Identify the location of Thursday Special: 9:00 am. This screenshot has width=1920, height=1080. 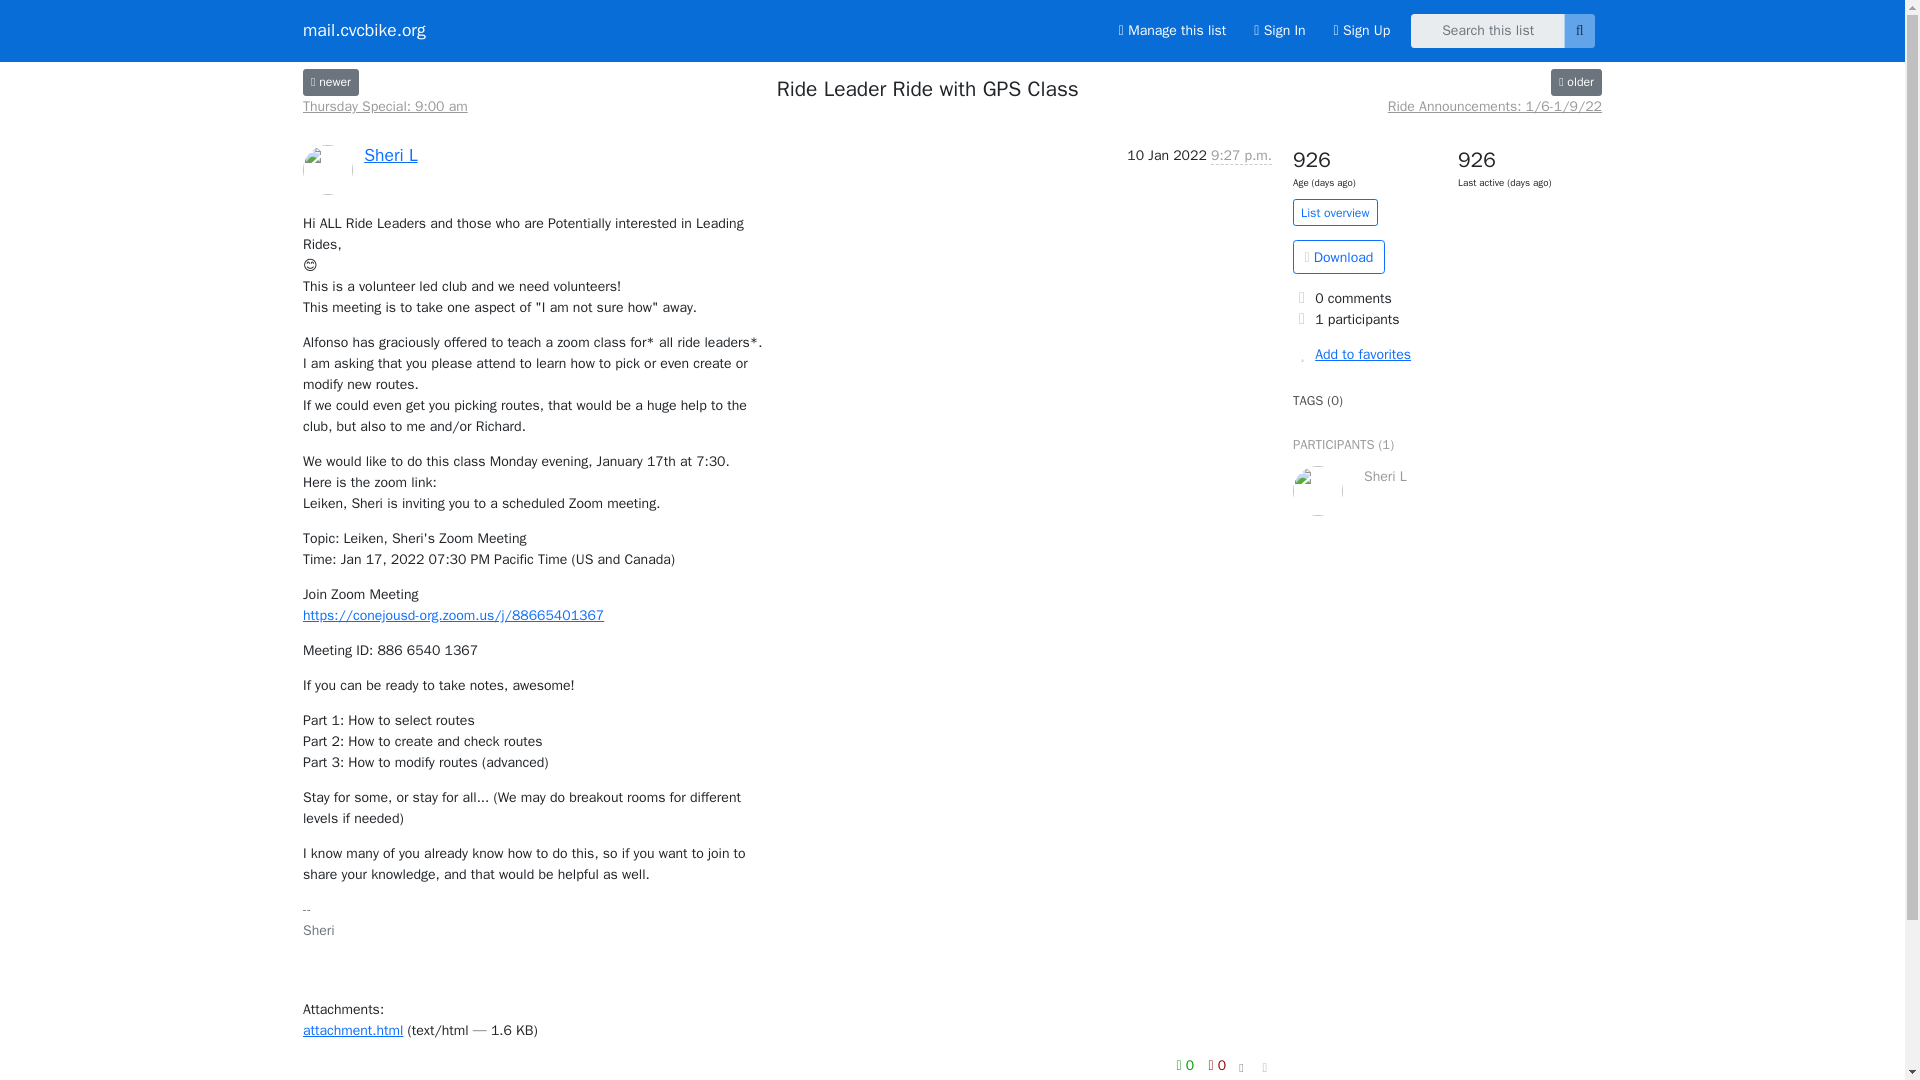
(386, 106).